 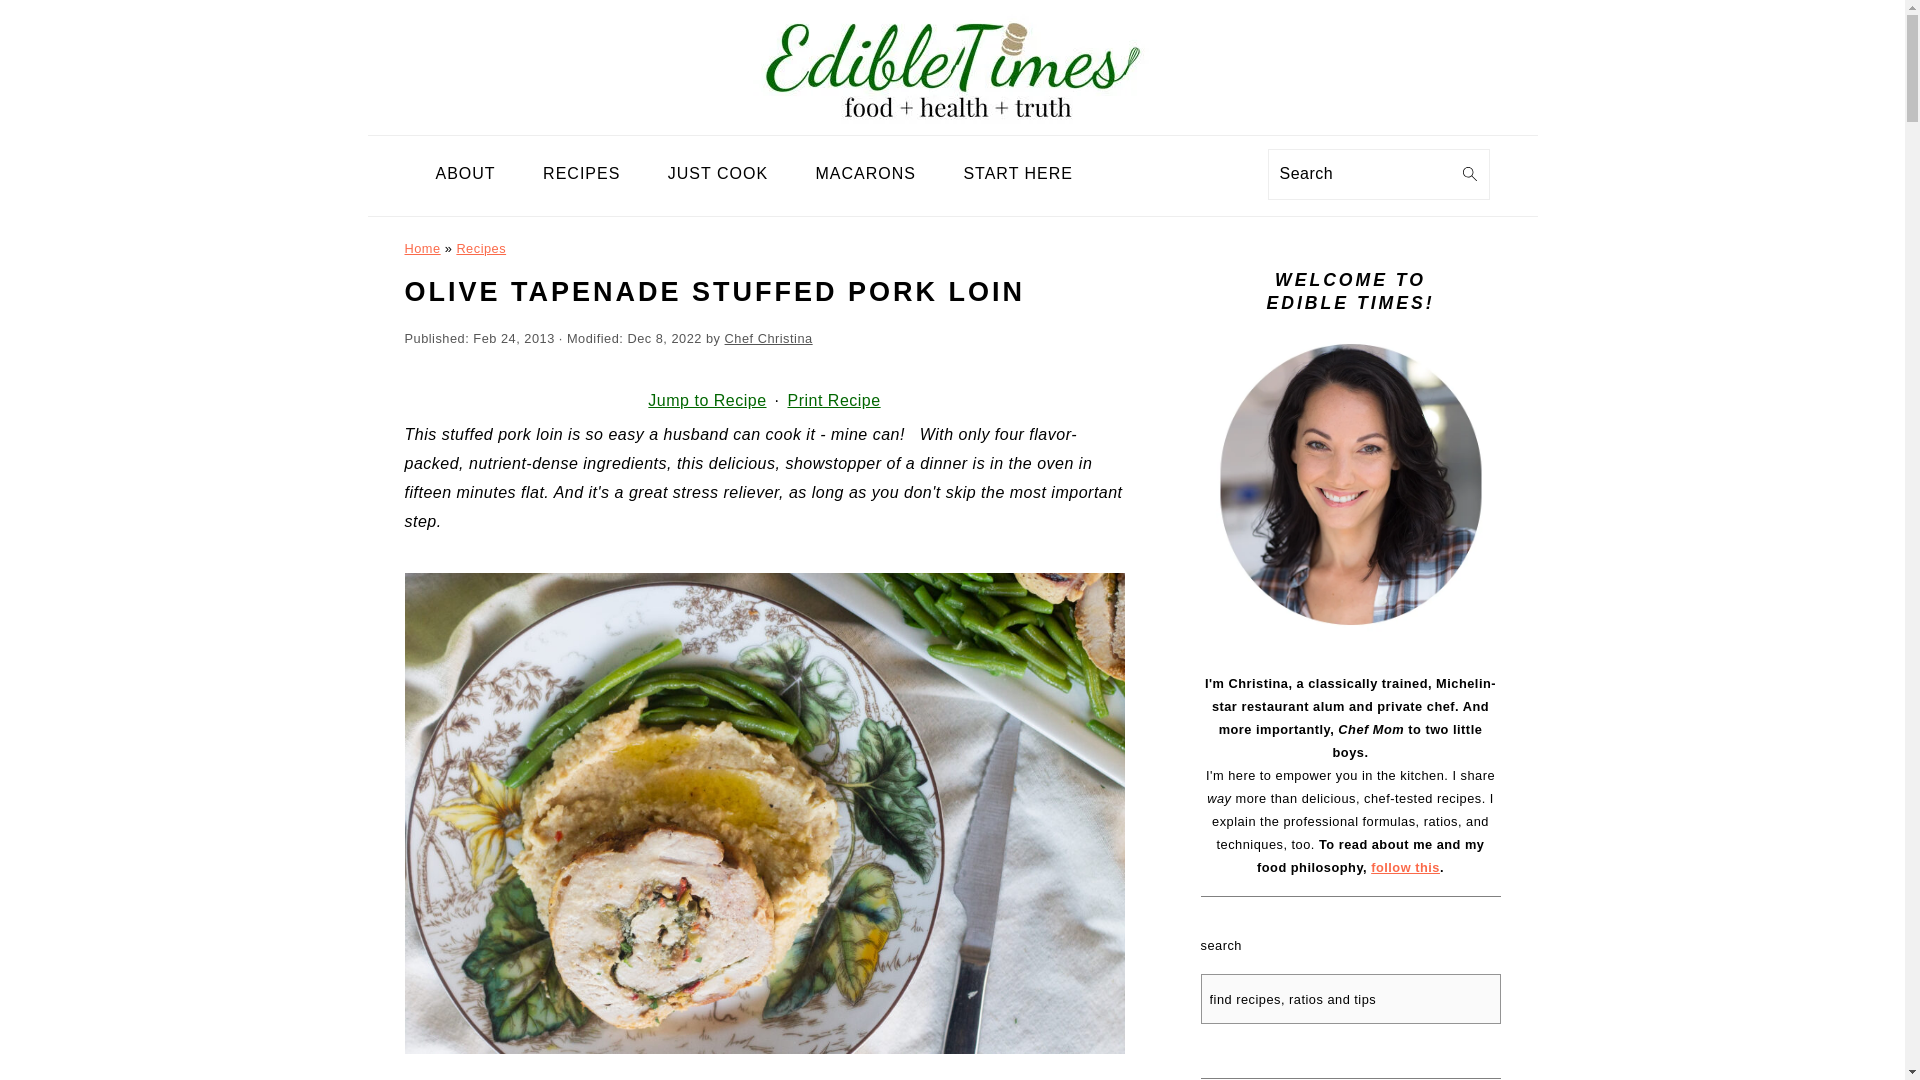 I want to click on Edible Times, so click(x=952, y=62).